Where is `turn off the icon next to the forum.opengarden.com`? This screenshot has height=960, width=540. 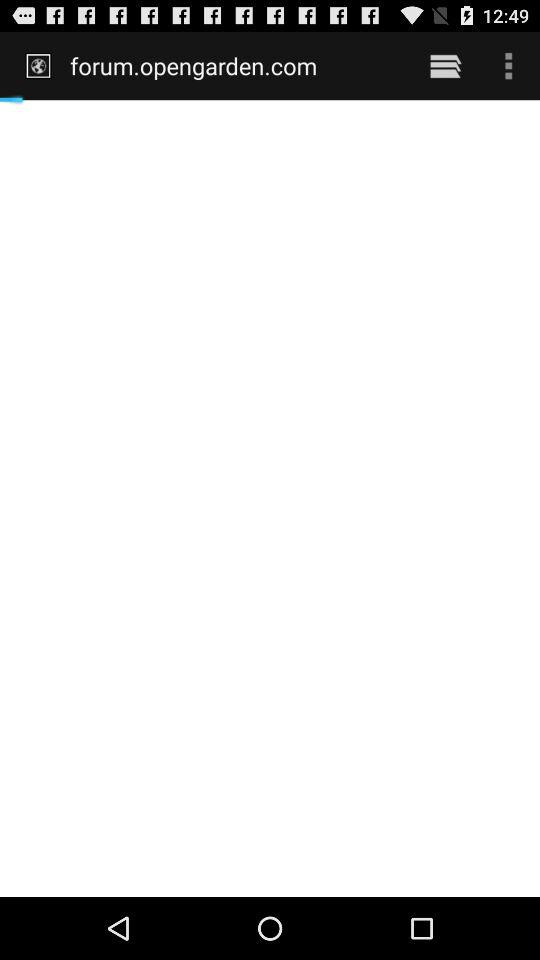
turn off the icon next to the forum.opengarden.com is located at coordinates (444, 65).